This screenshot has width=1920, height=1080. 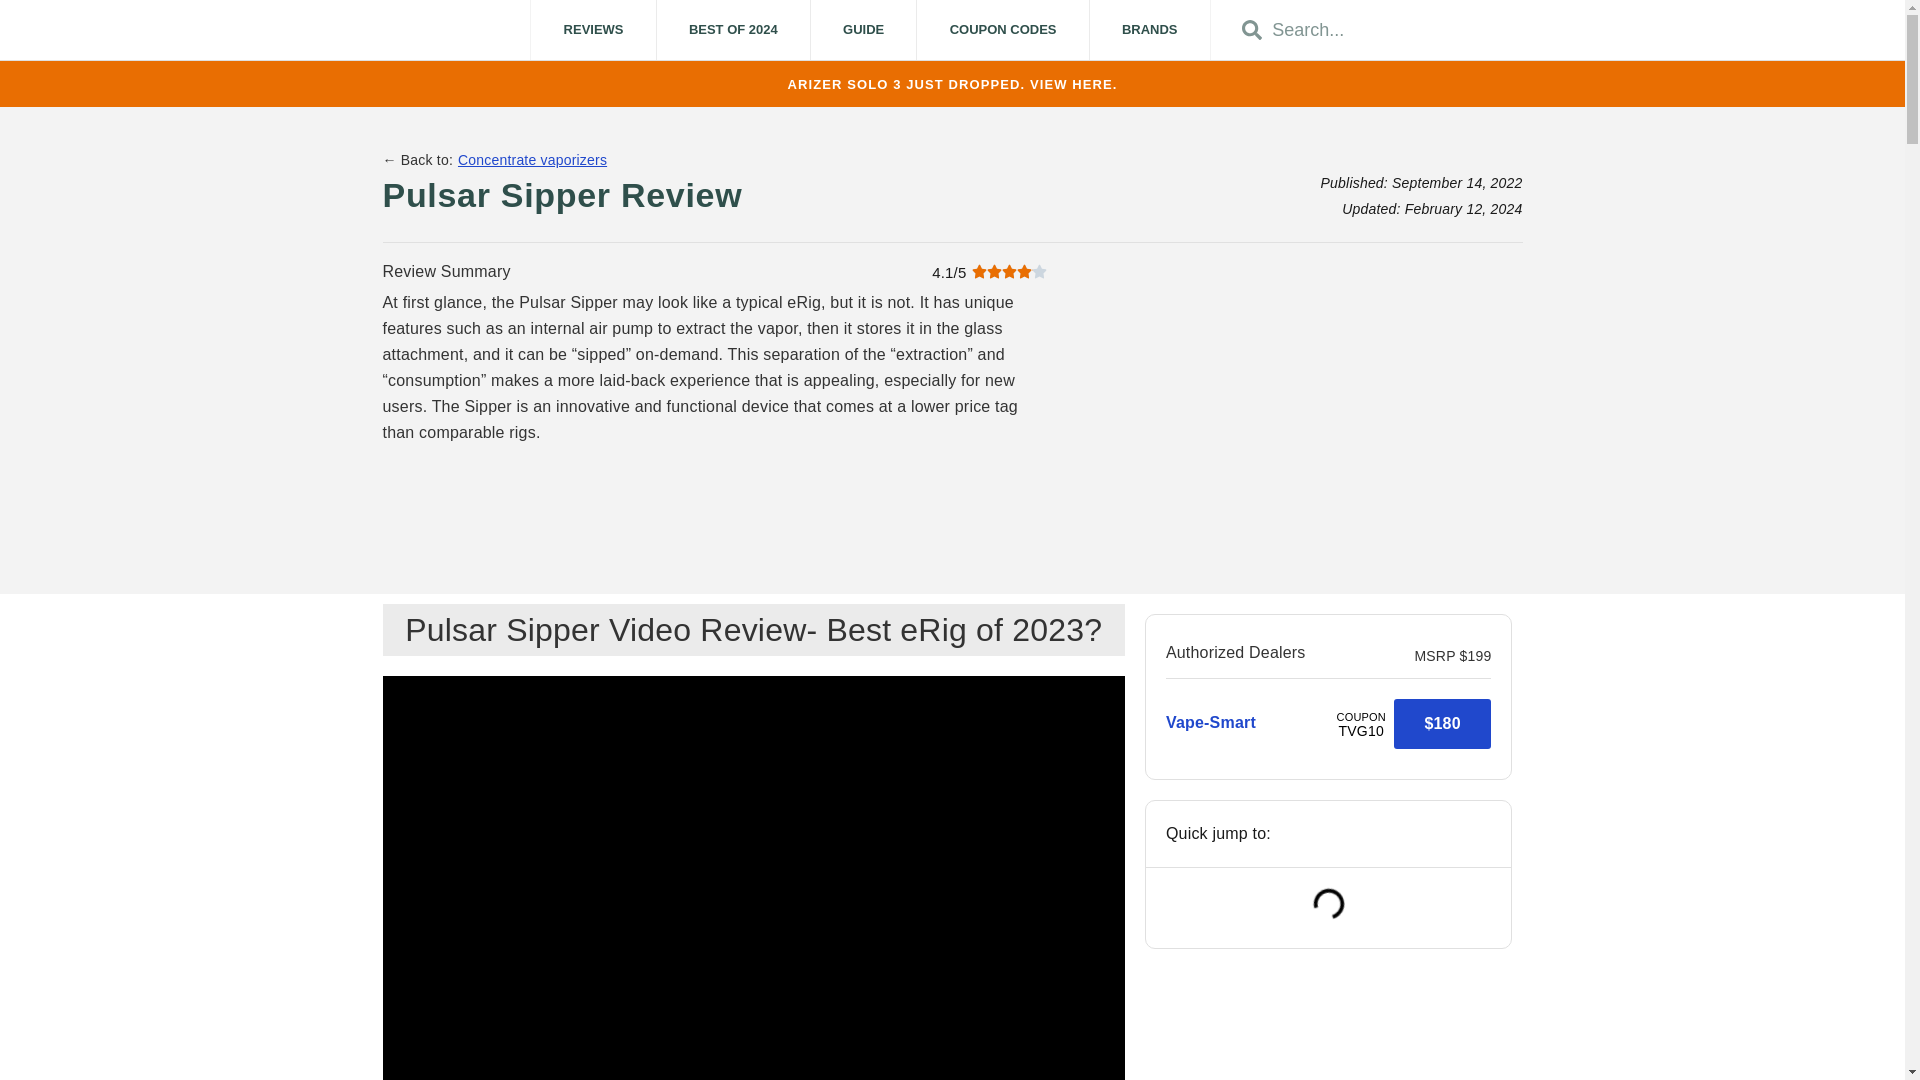 I want to click on BEST OF 2024, so click(x=733, y=30).